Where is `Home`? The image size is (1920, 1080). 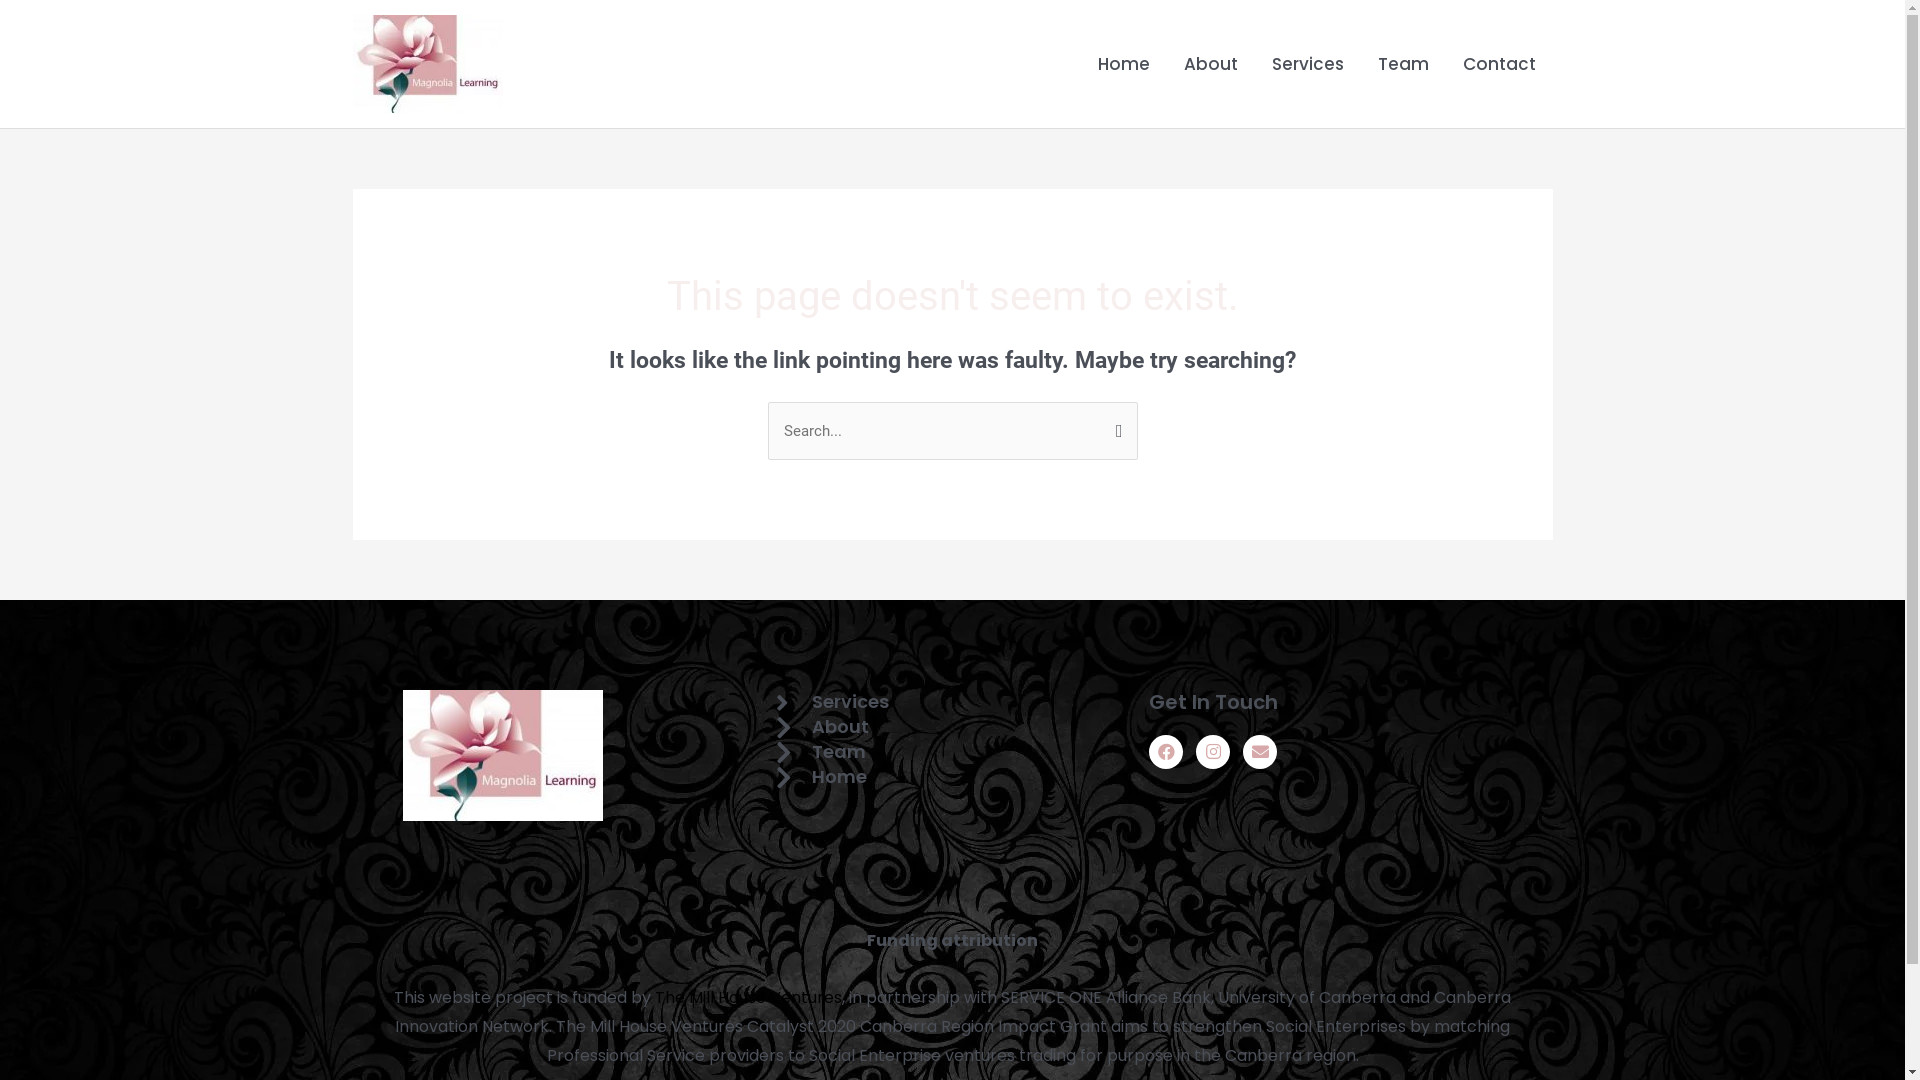
Home is located at coordinates (1123, 64).